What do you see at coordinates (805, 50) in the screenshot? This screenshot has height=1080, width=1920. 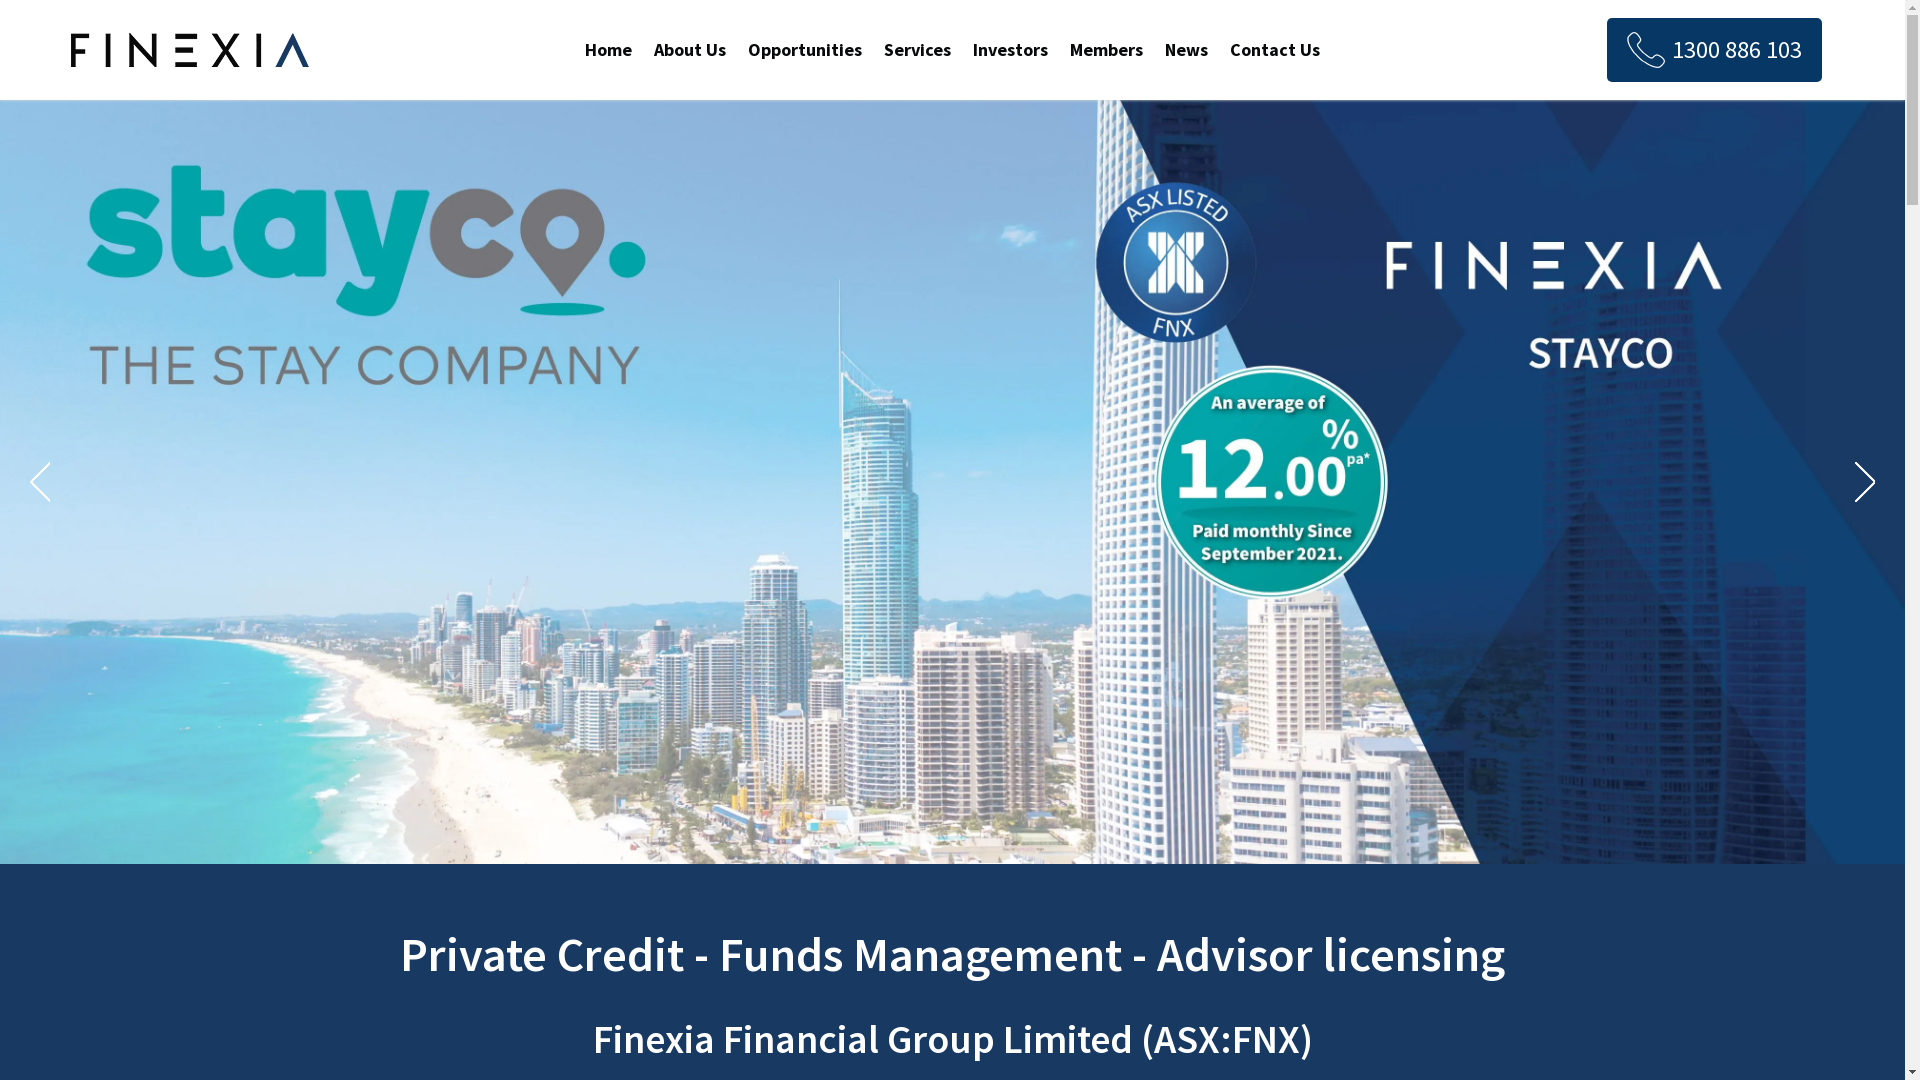 I see `Opportunities` at bounding box center [805, 50].